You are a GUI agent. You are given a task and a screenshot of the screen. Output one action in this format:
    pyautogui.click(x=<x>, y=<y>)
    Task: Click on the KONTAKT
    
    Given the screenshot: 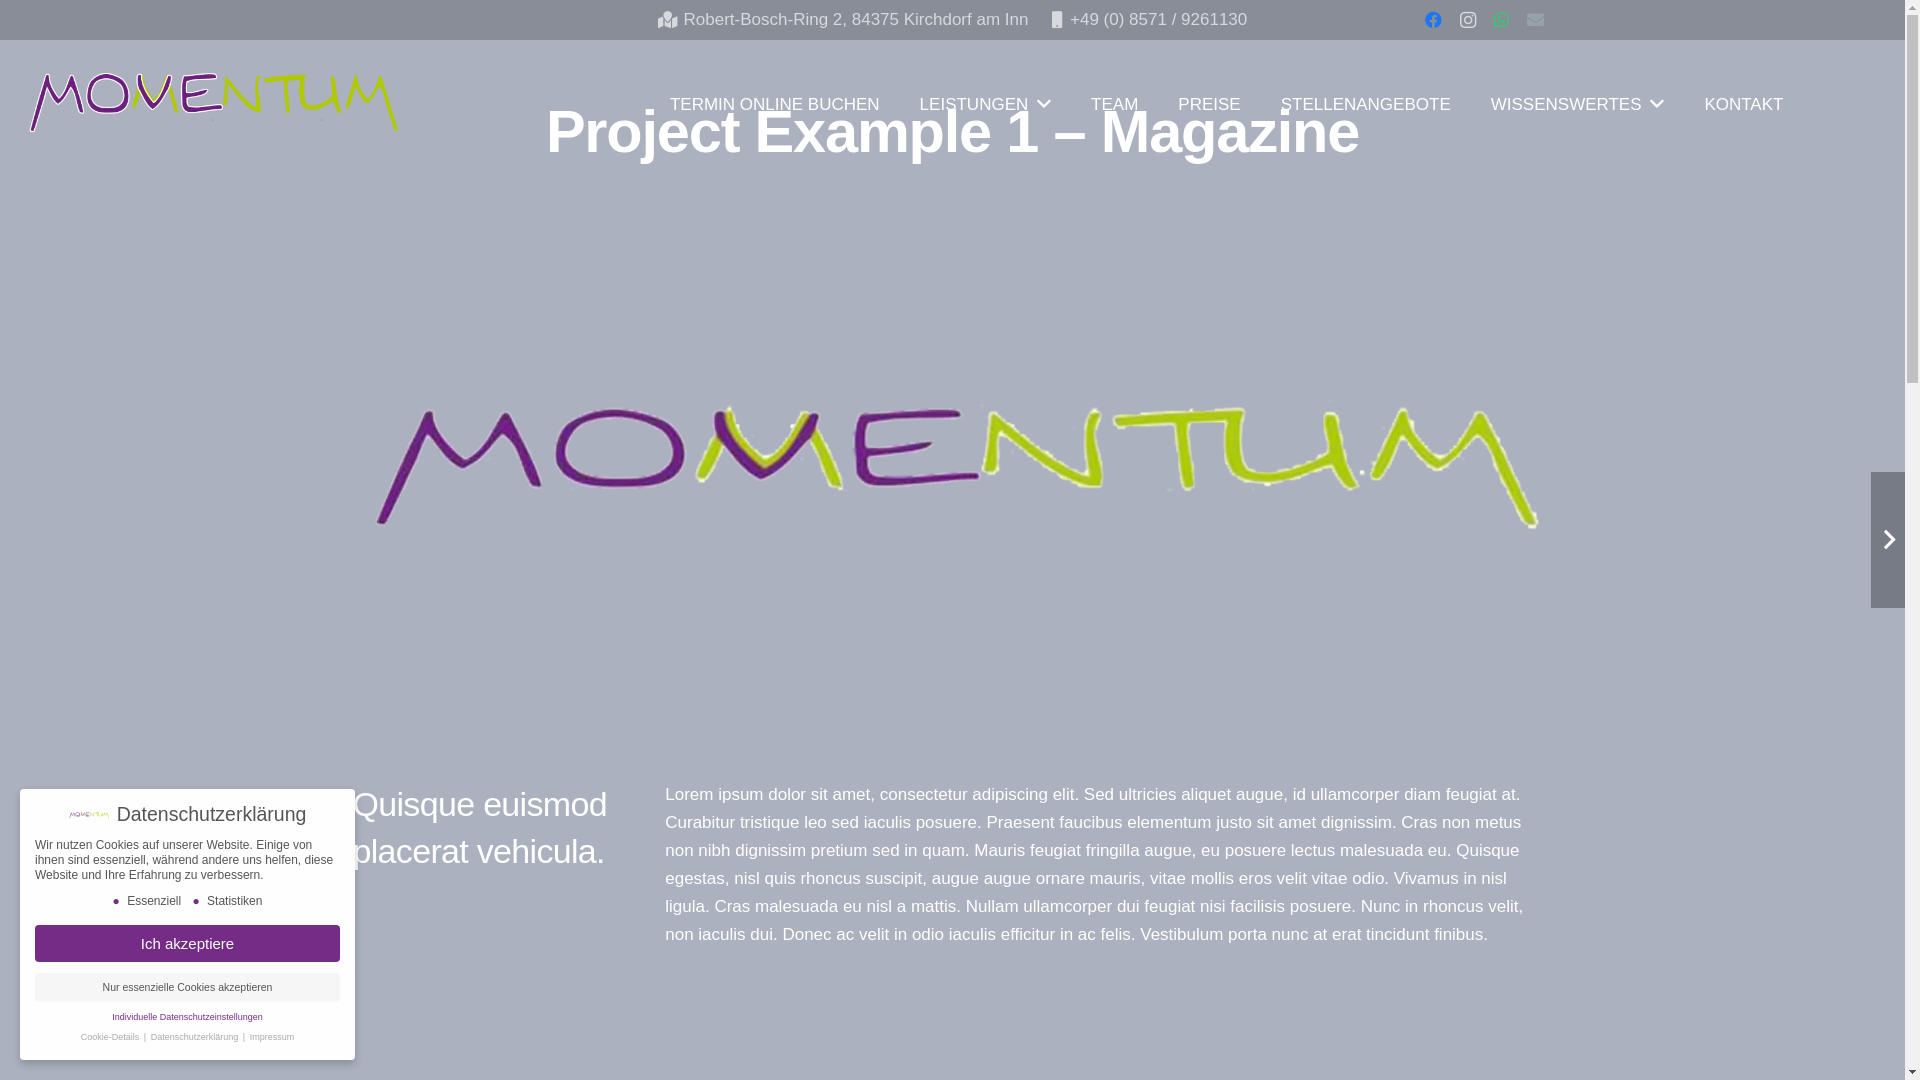 What is the action you would take?
    pyautogui.click(x=1744, y=104)
    